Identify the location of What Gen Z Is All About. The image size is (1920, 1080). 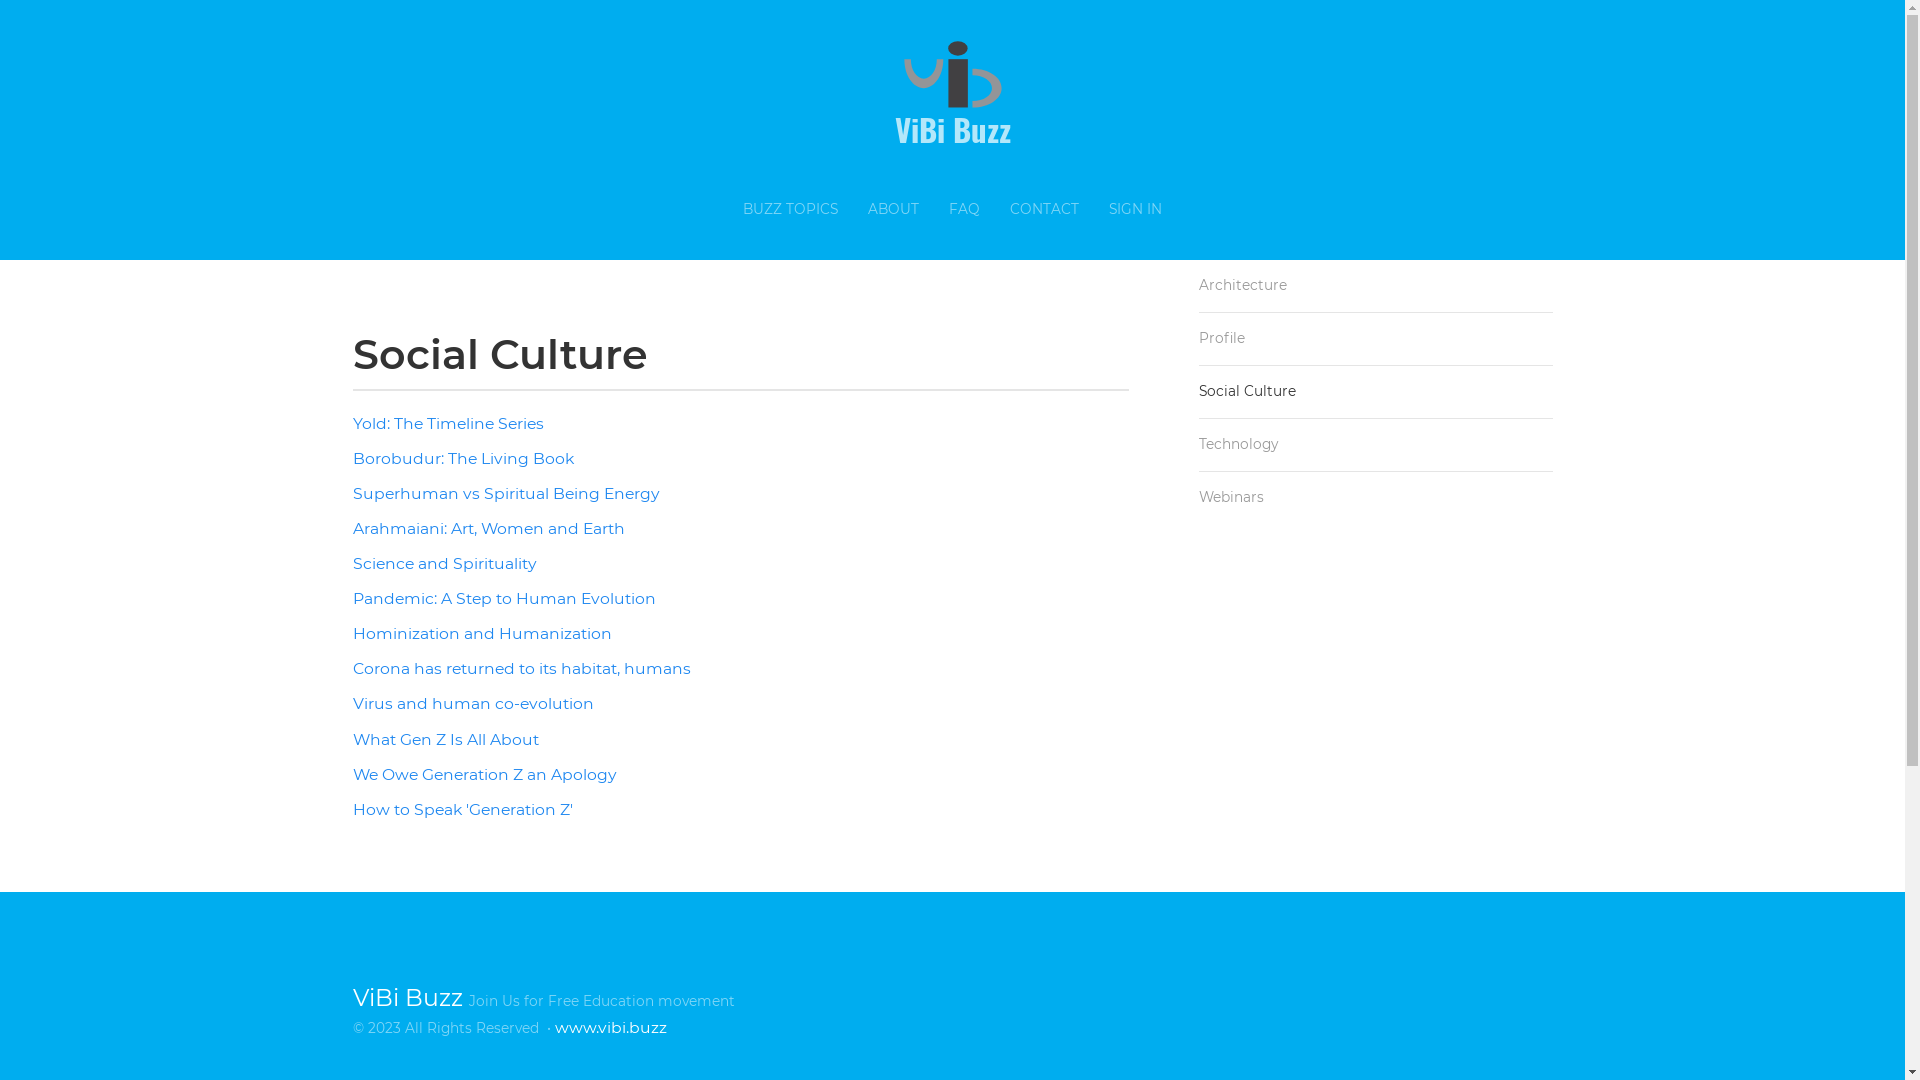
(445, 740).